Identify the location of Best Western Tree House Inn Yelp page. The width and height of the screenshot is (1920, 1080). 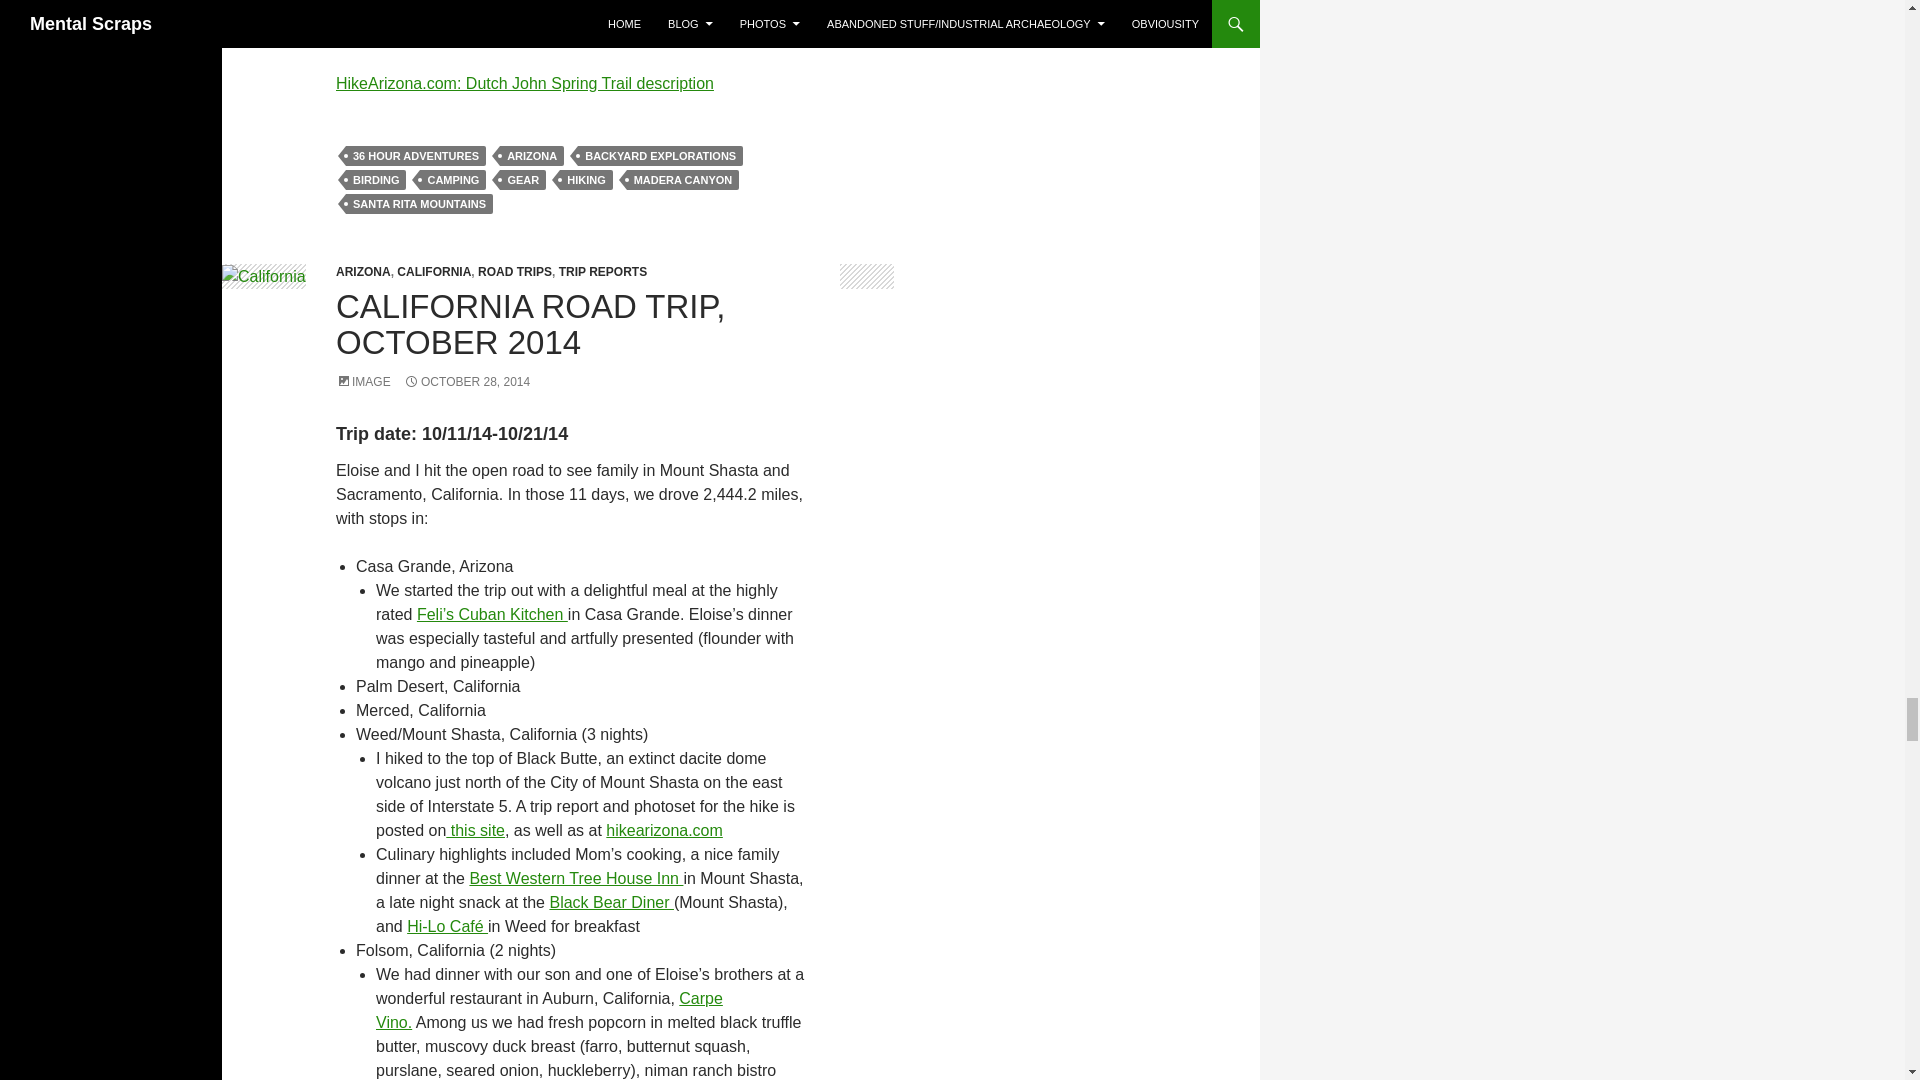
(576, 878).